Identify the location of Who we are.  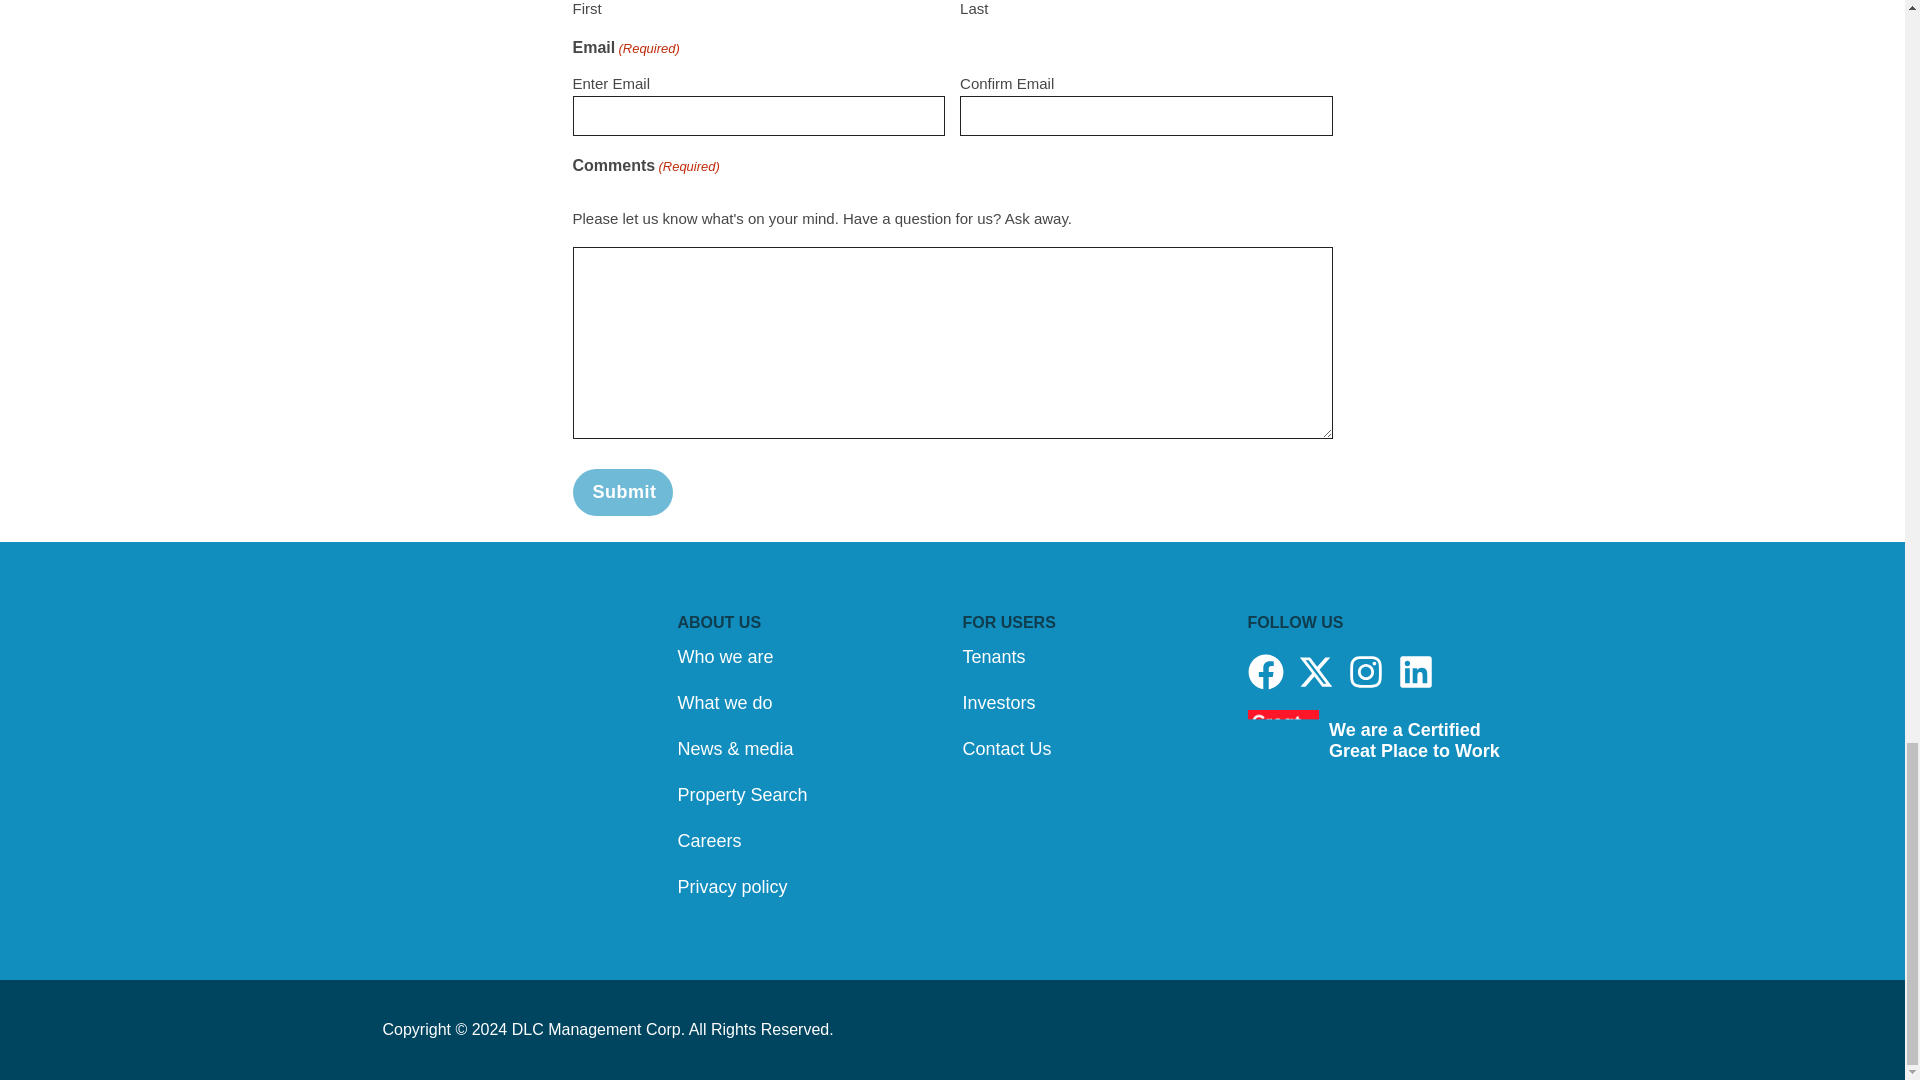
(810, 656).